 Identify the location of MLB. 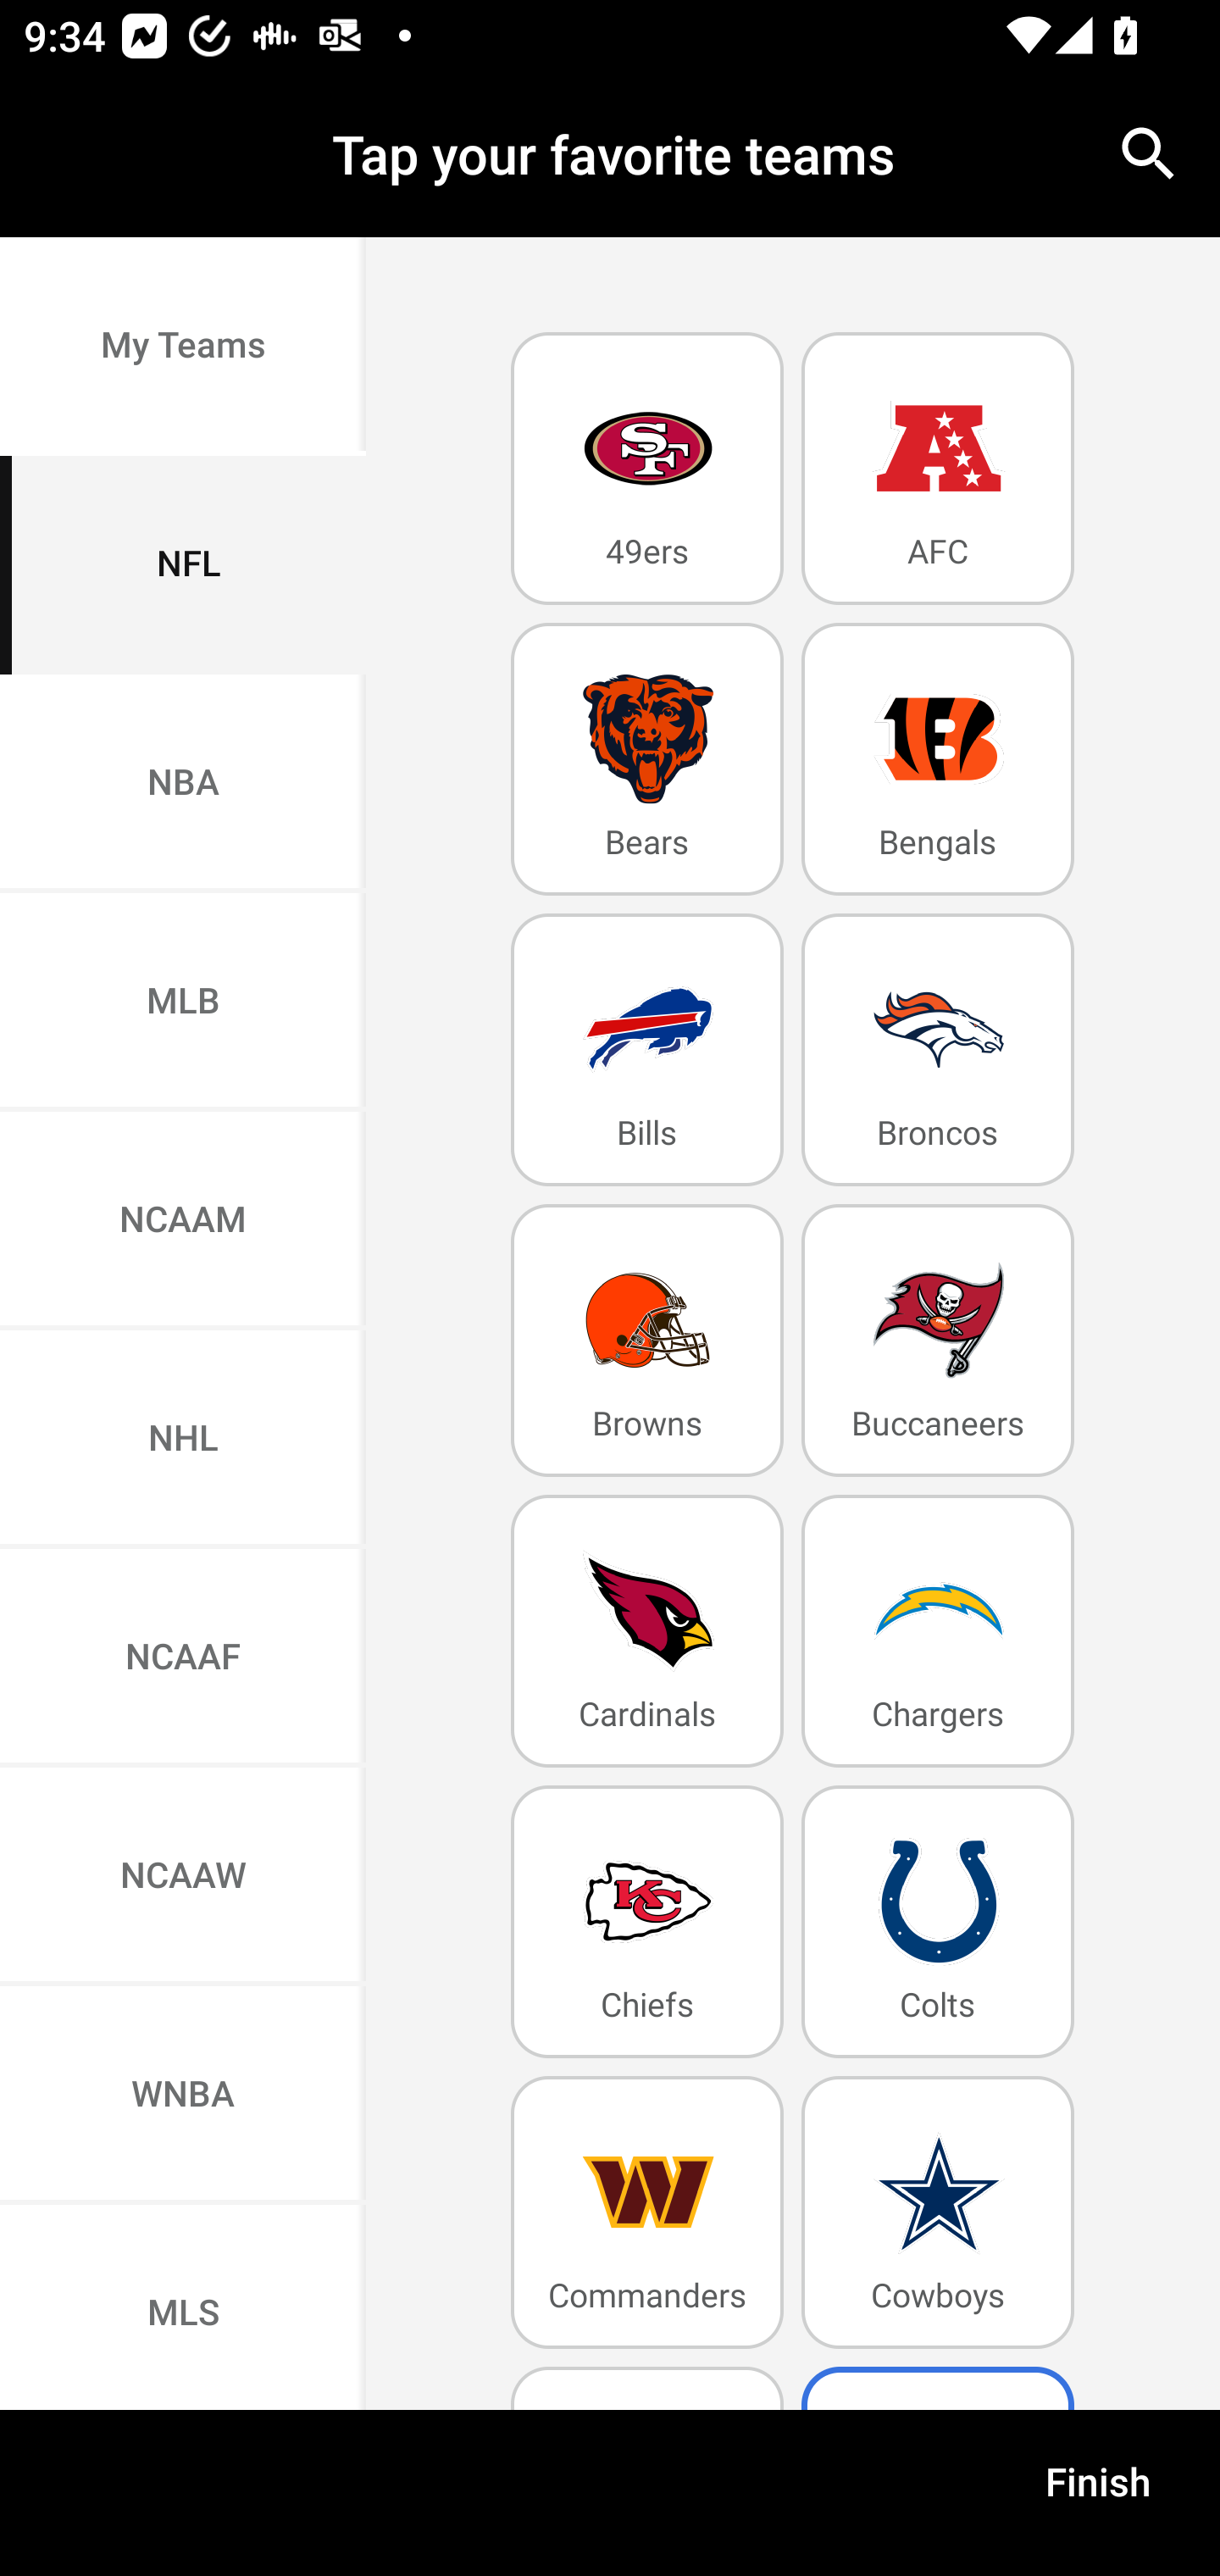
(183, 1003).